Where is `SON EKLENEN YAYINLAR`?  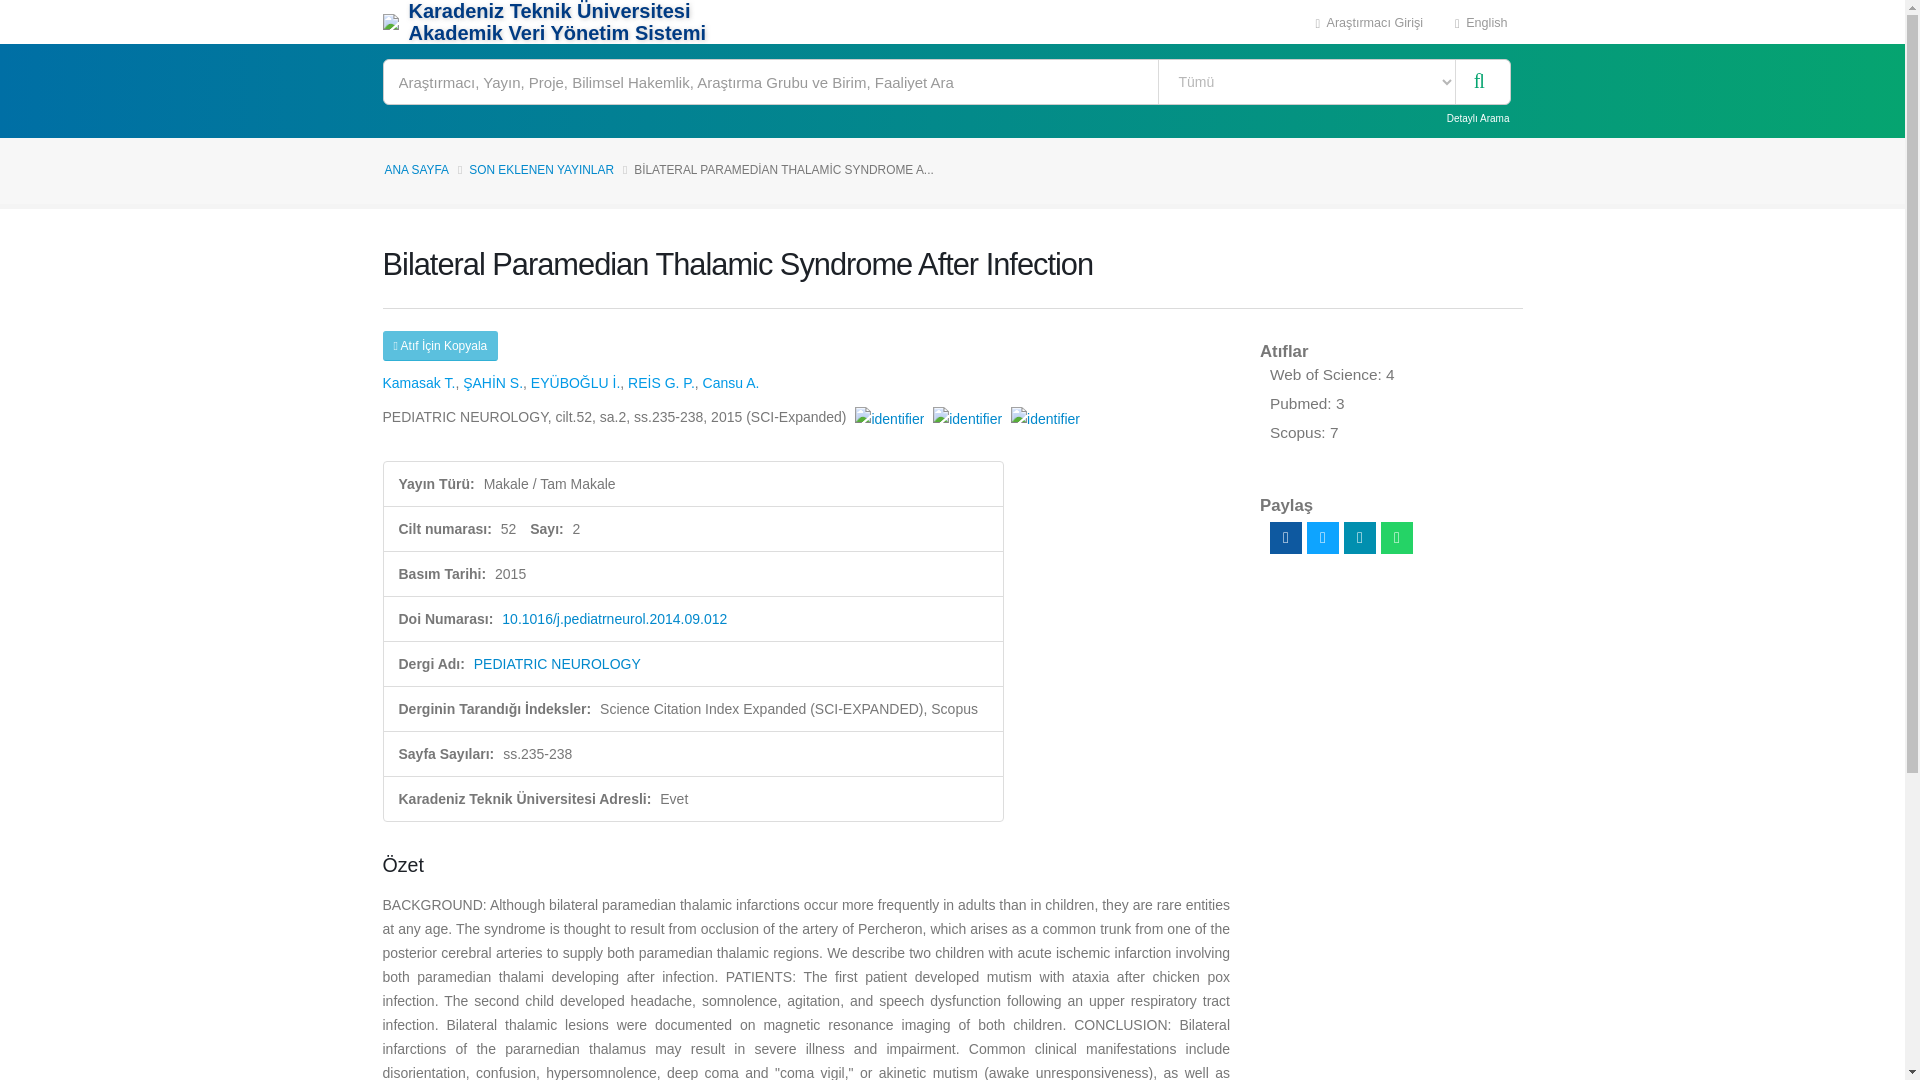
SON EKLENEN YAYINLAR is located at coordinates (541, 170).